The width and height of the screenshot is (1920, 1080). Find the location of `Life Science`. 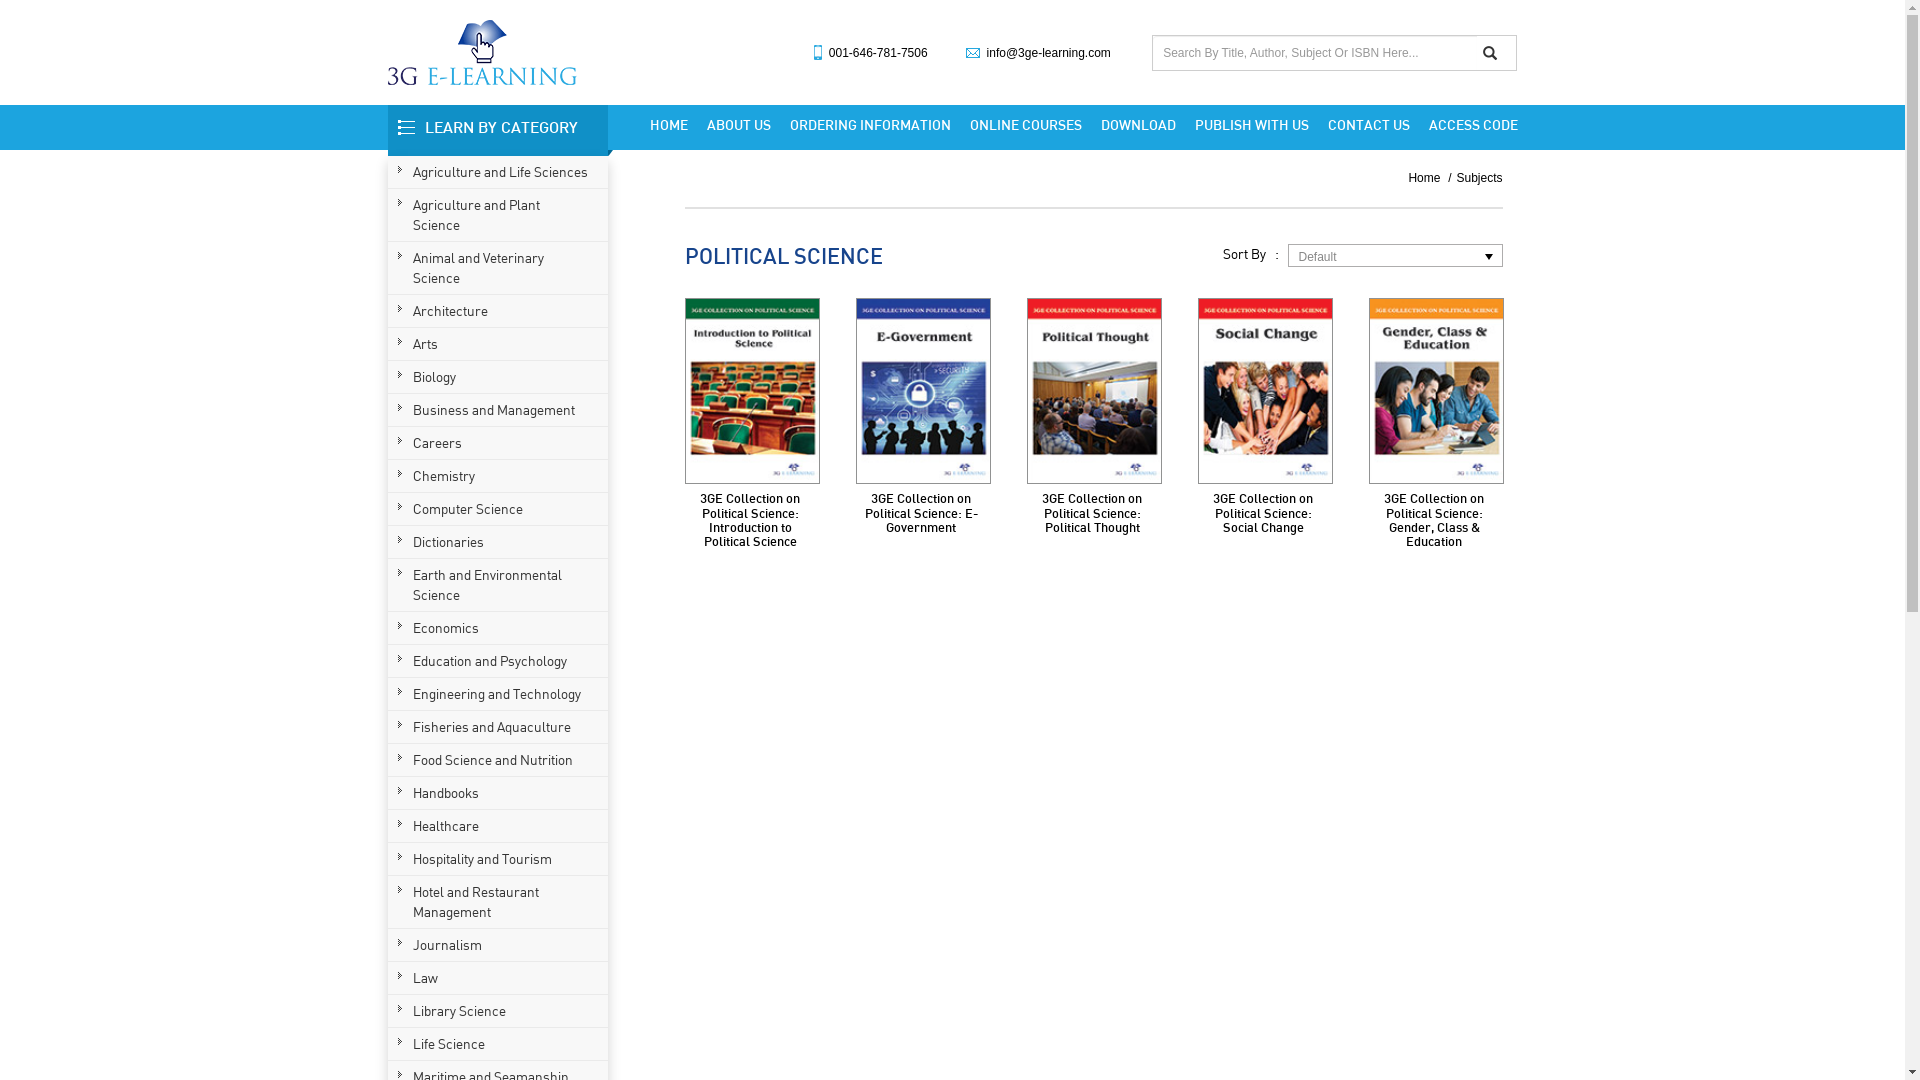

Life Science is located at coordinates (500, 1044).